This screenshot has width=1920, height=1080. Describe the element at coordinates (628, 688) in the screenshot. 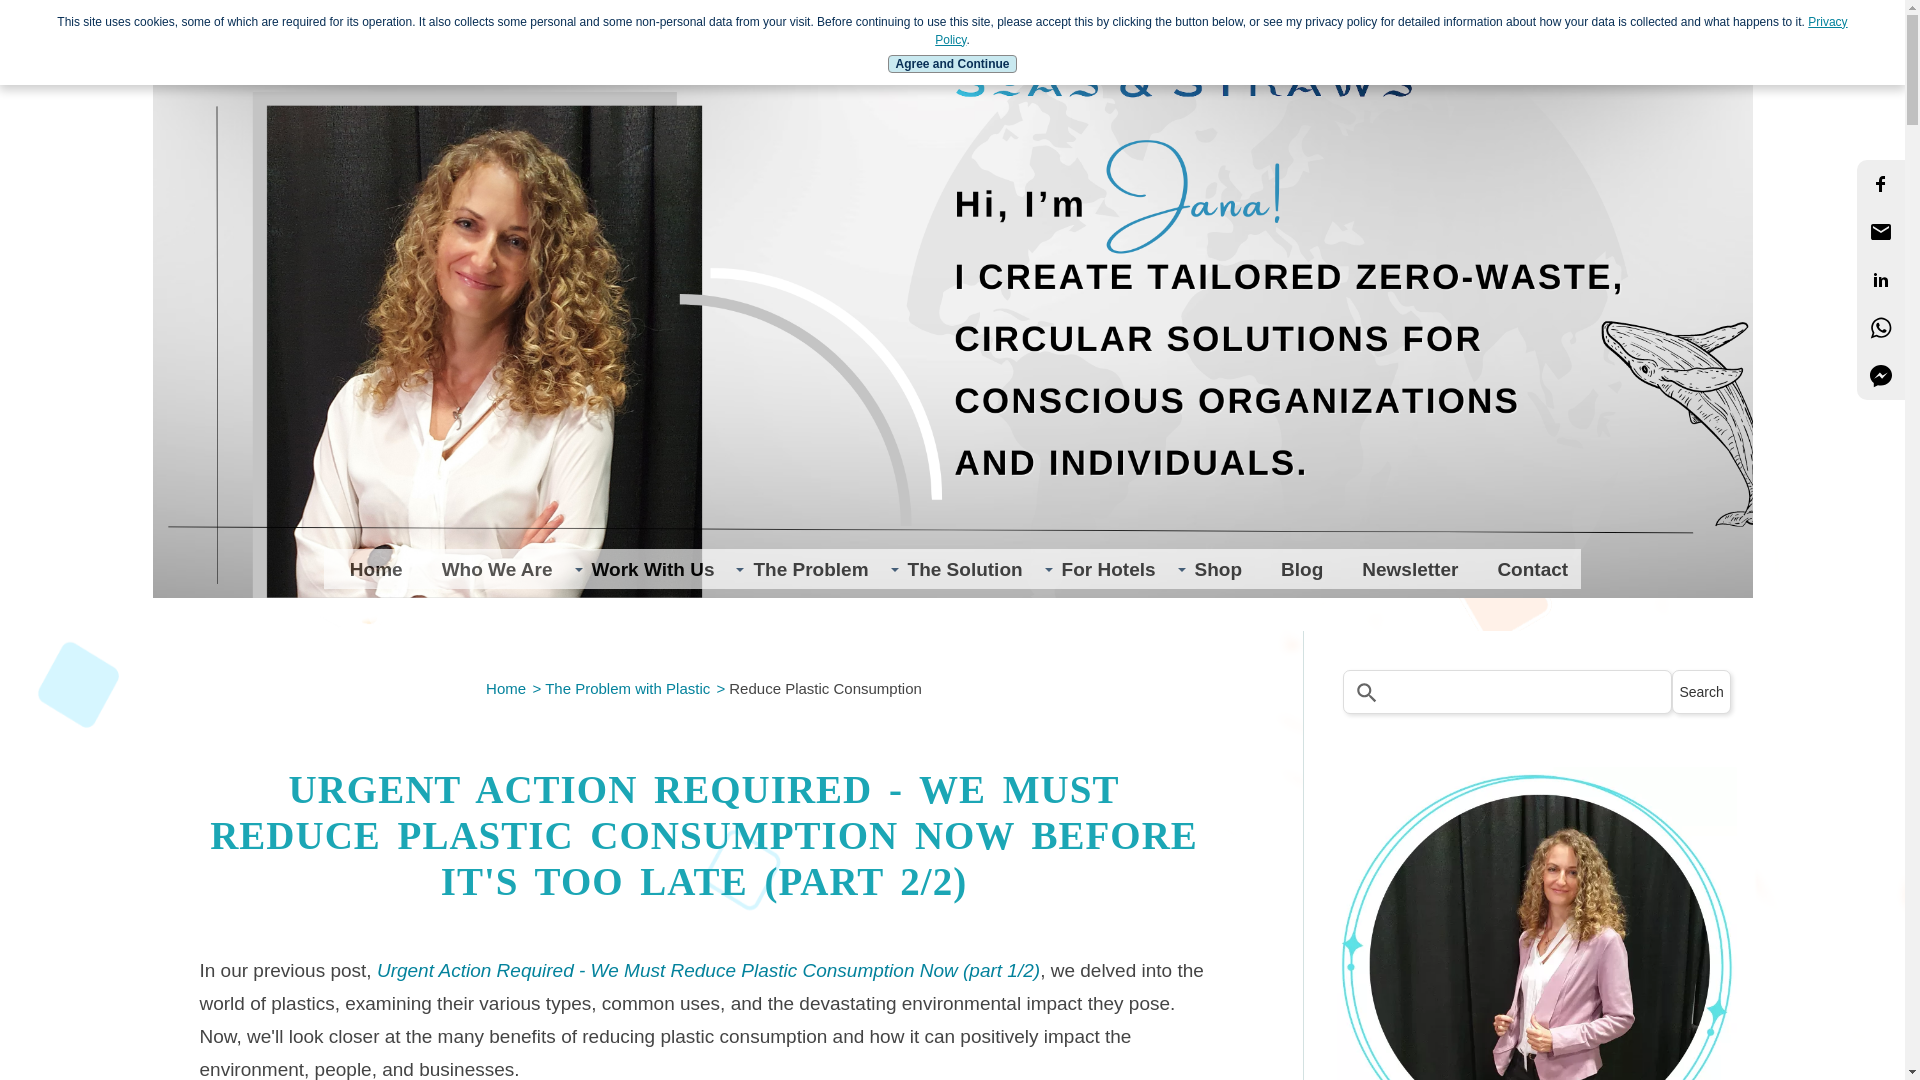

I see `The Problem with Plastic` at that location.